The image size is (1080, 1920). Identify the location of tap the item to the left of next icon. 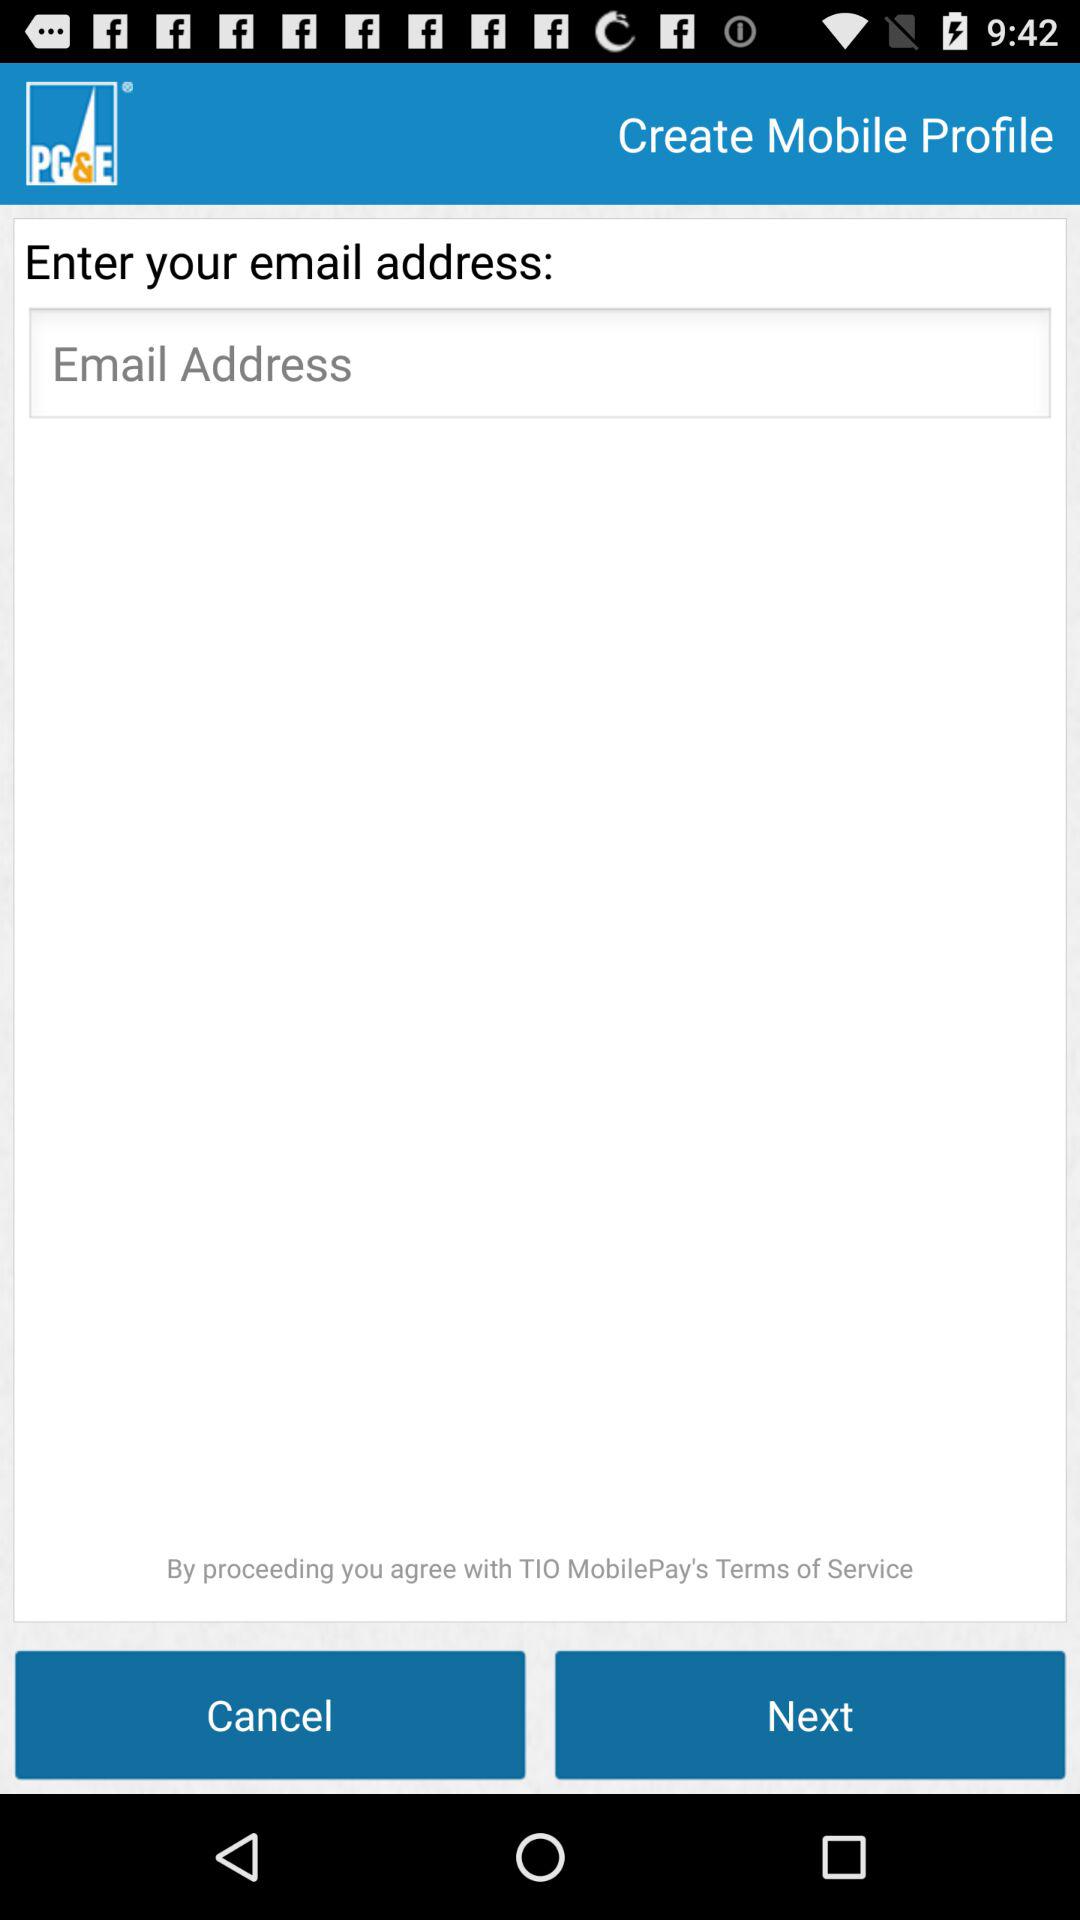
(270, 1714).